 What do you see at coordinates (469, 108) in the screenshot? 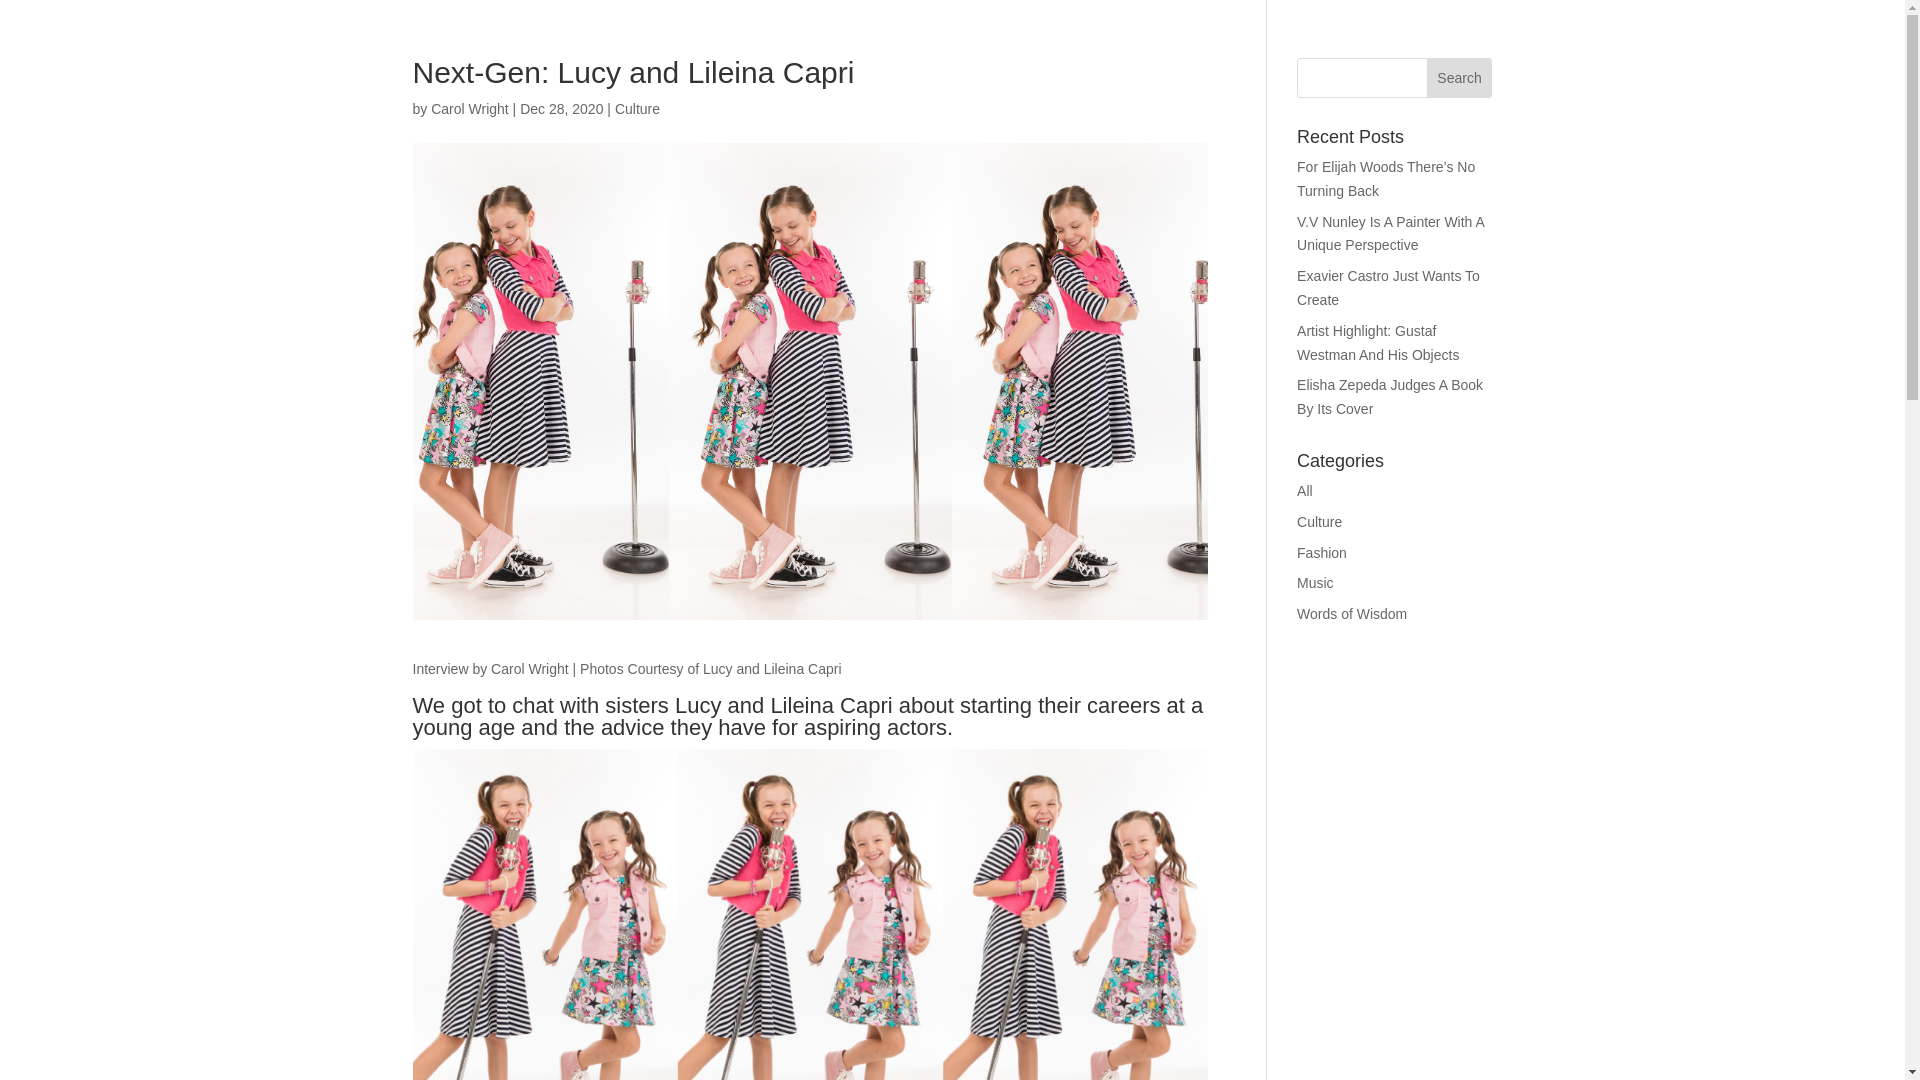
I see `Posts by Carol Wright` at bounding box center [469, 108].